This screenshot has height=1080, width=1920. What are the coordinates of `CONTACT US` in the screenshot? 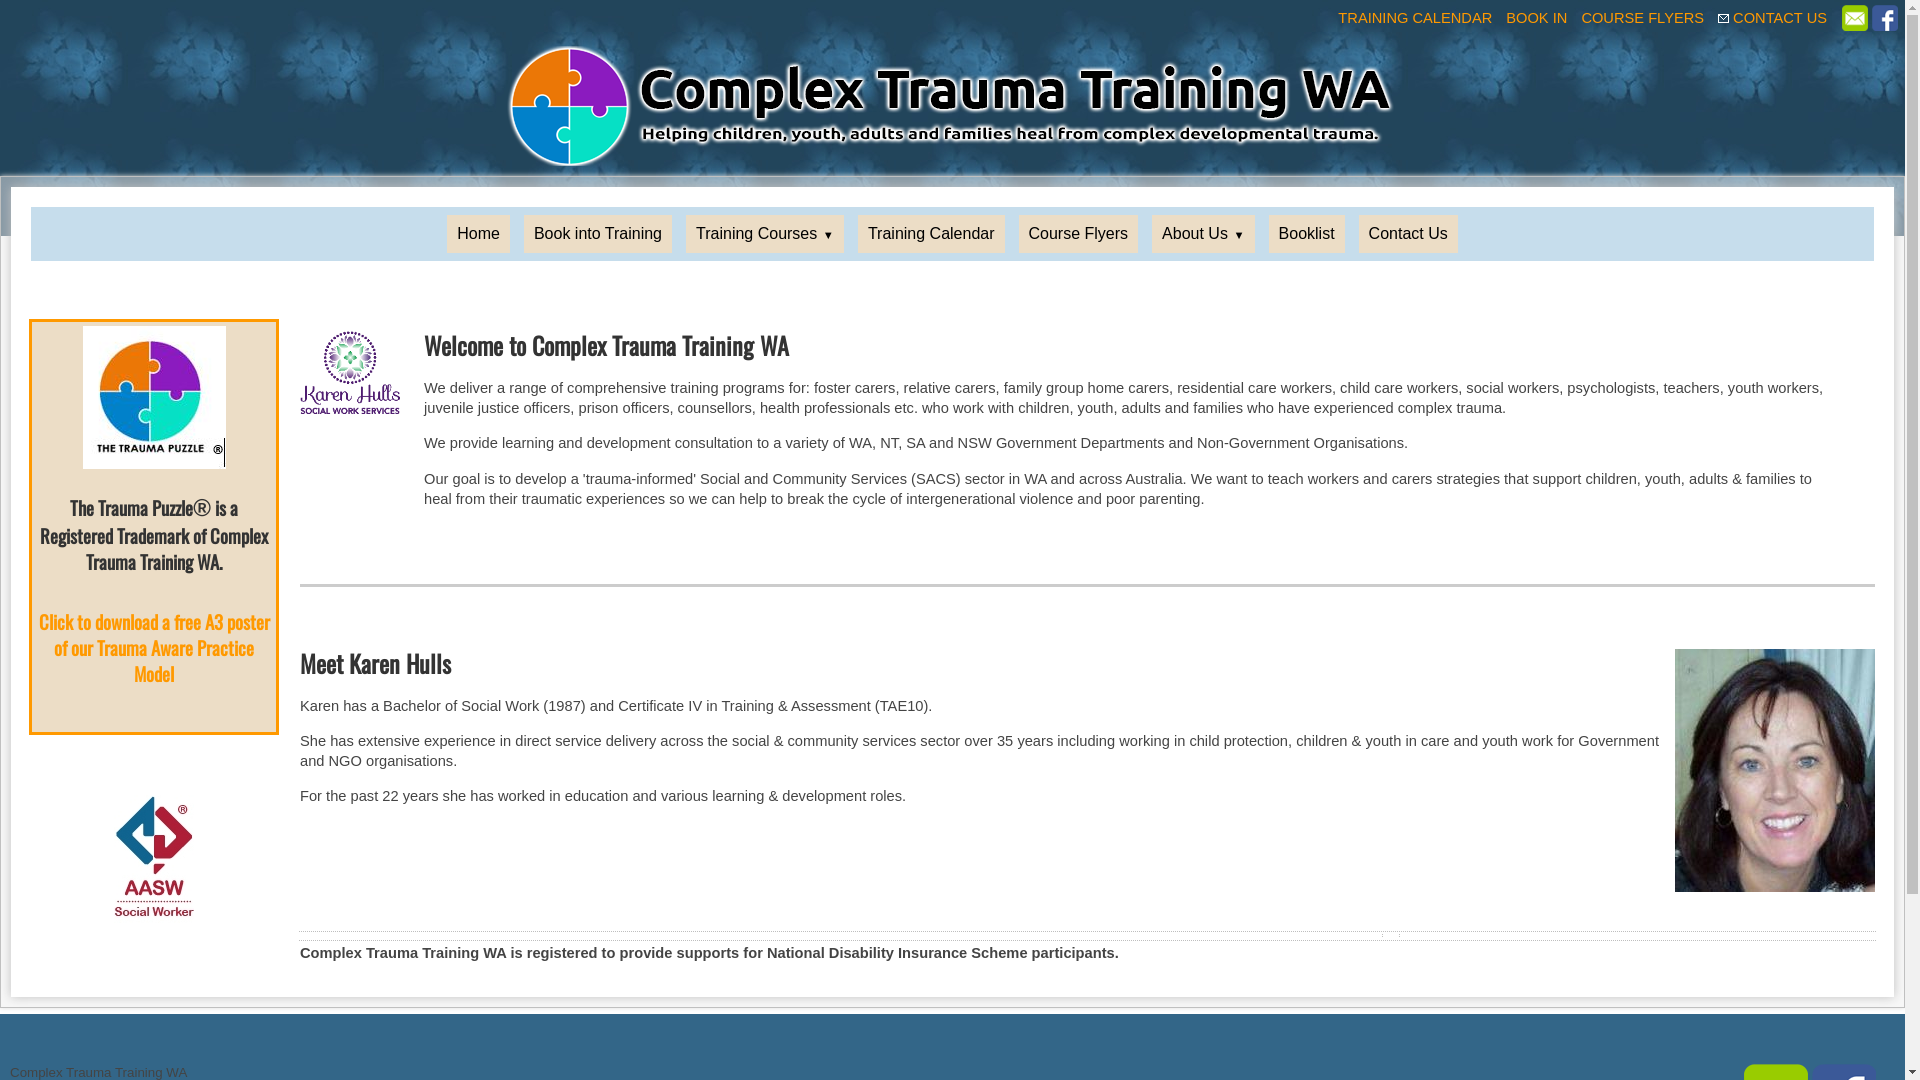 It's located at (1781, 18).